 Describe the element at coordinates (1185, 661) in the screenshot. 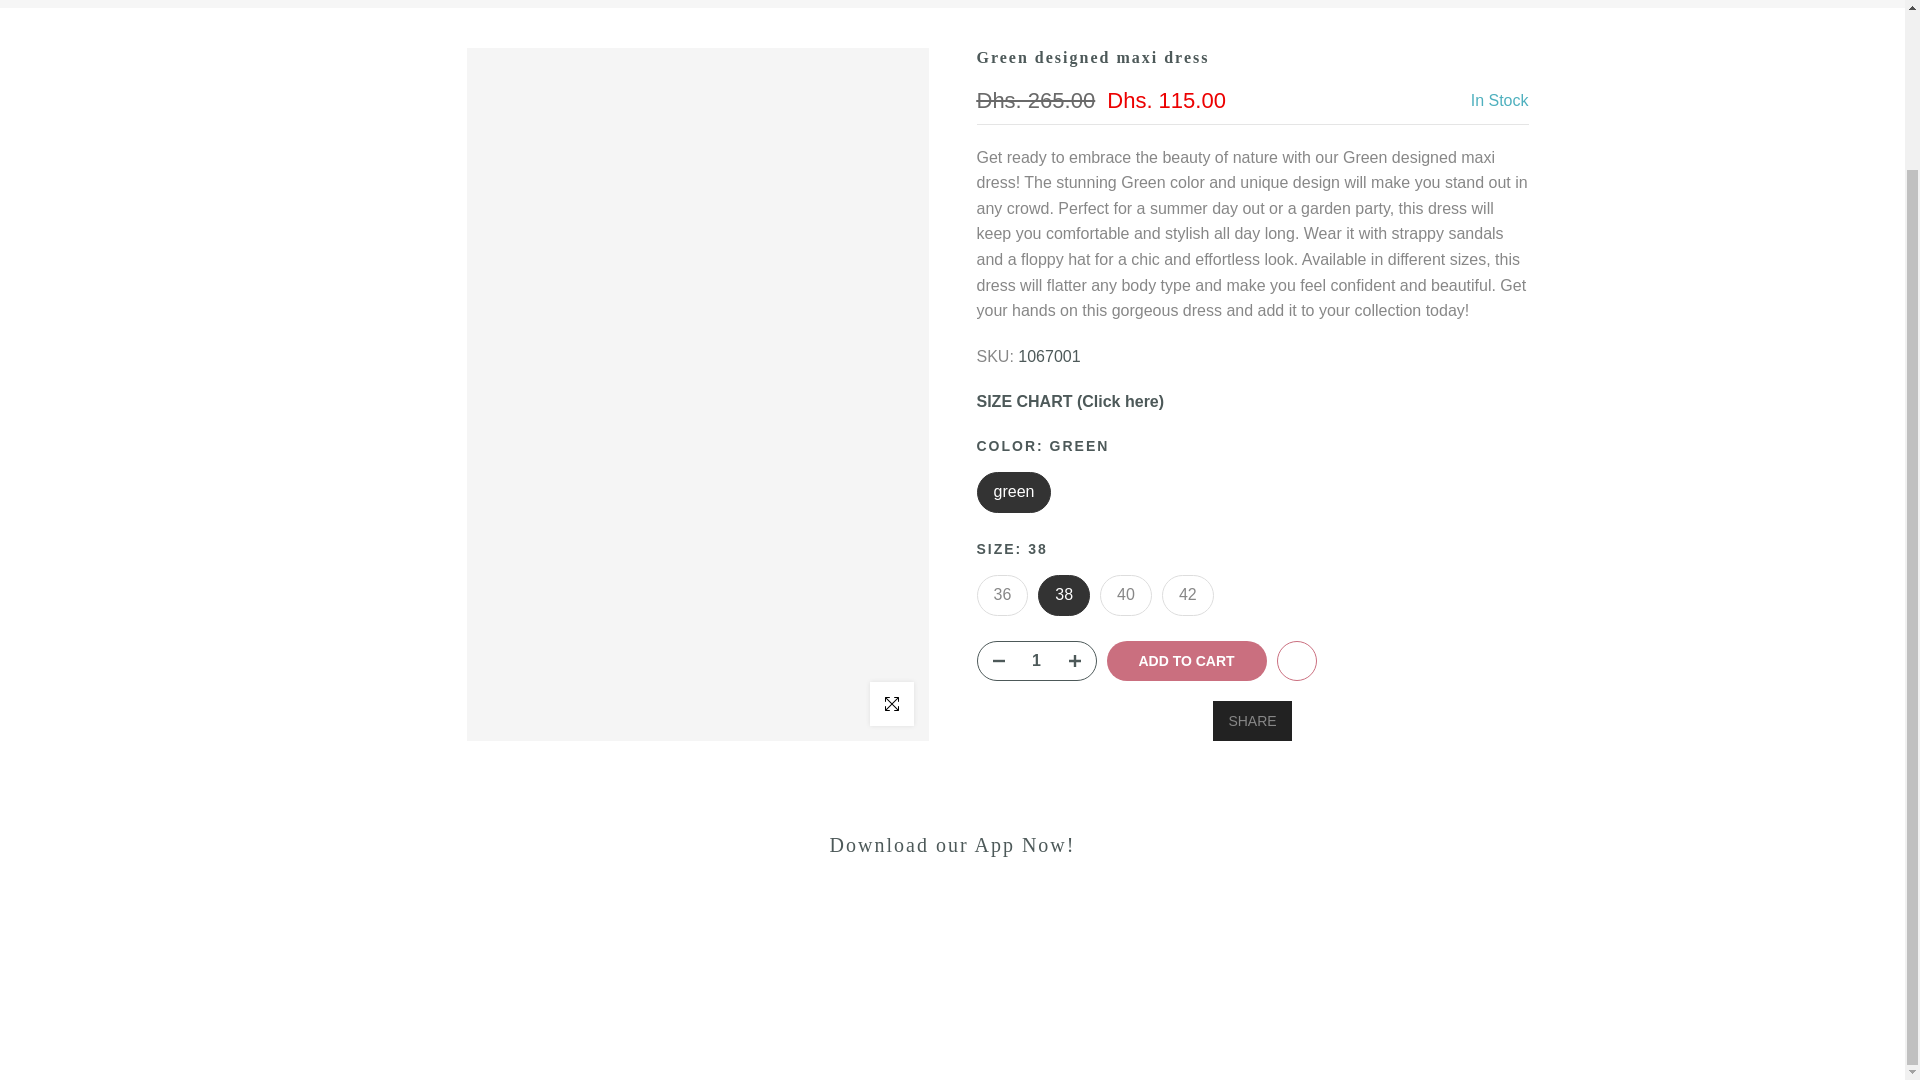

I see `ADD TO CART` at that location.